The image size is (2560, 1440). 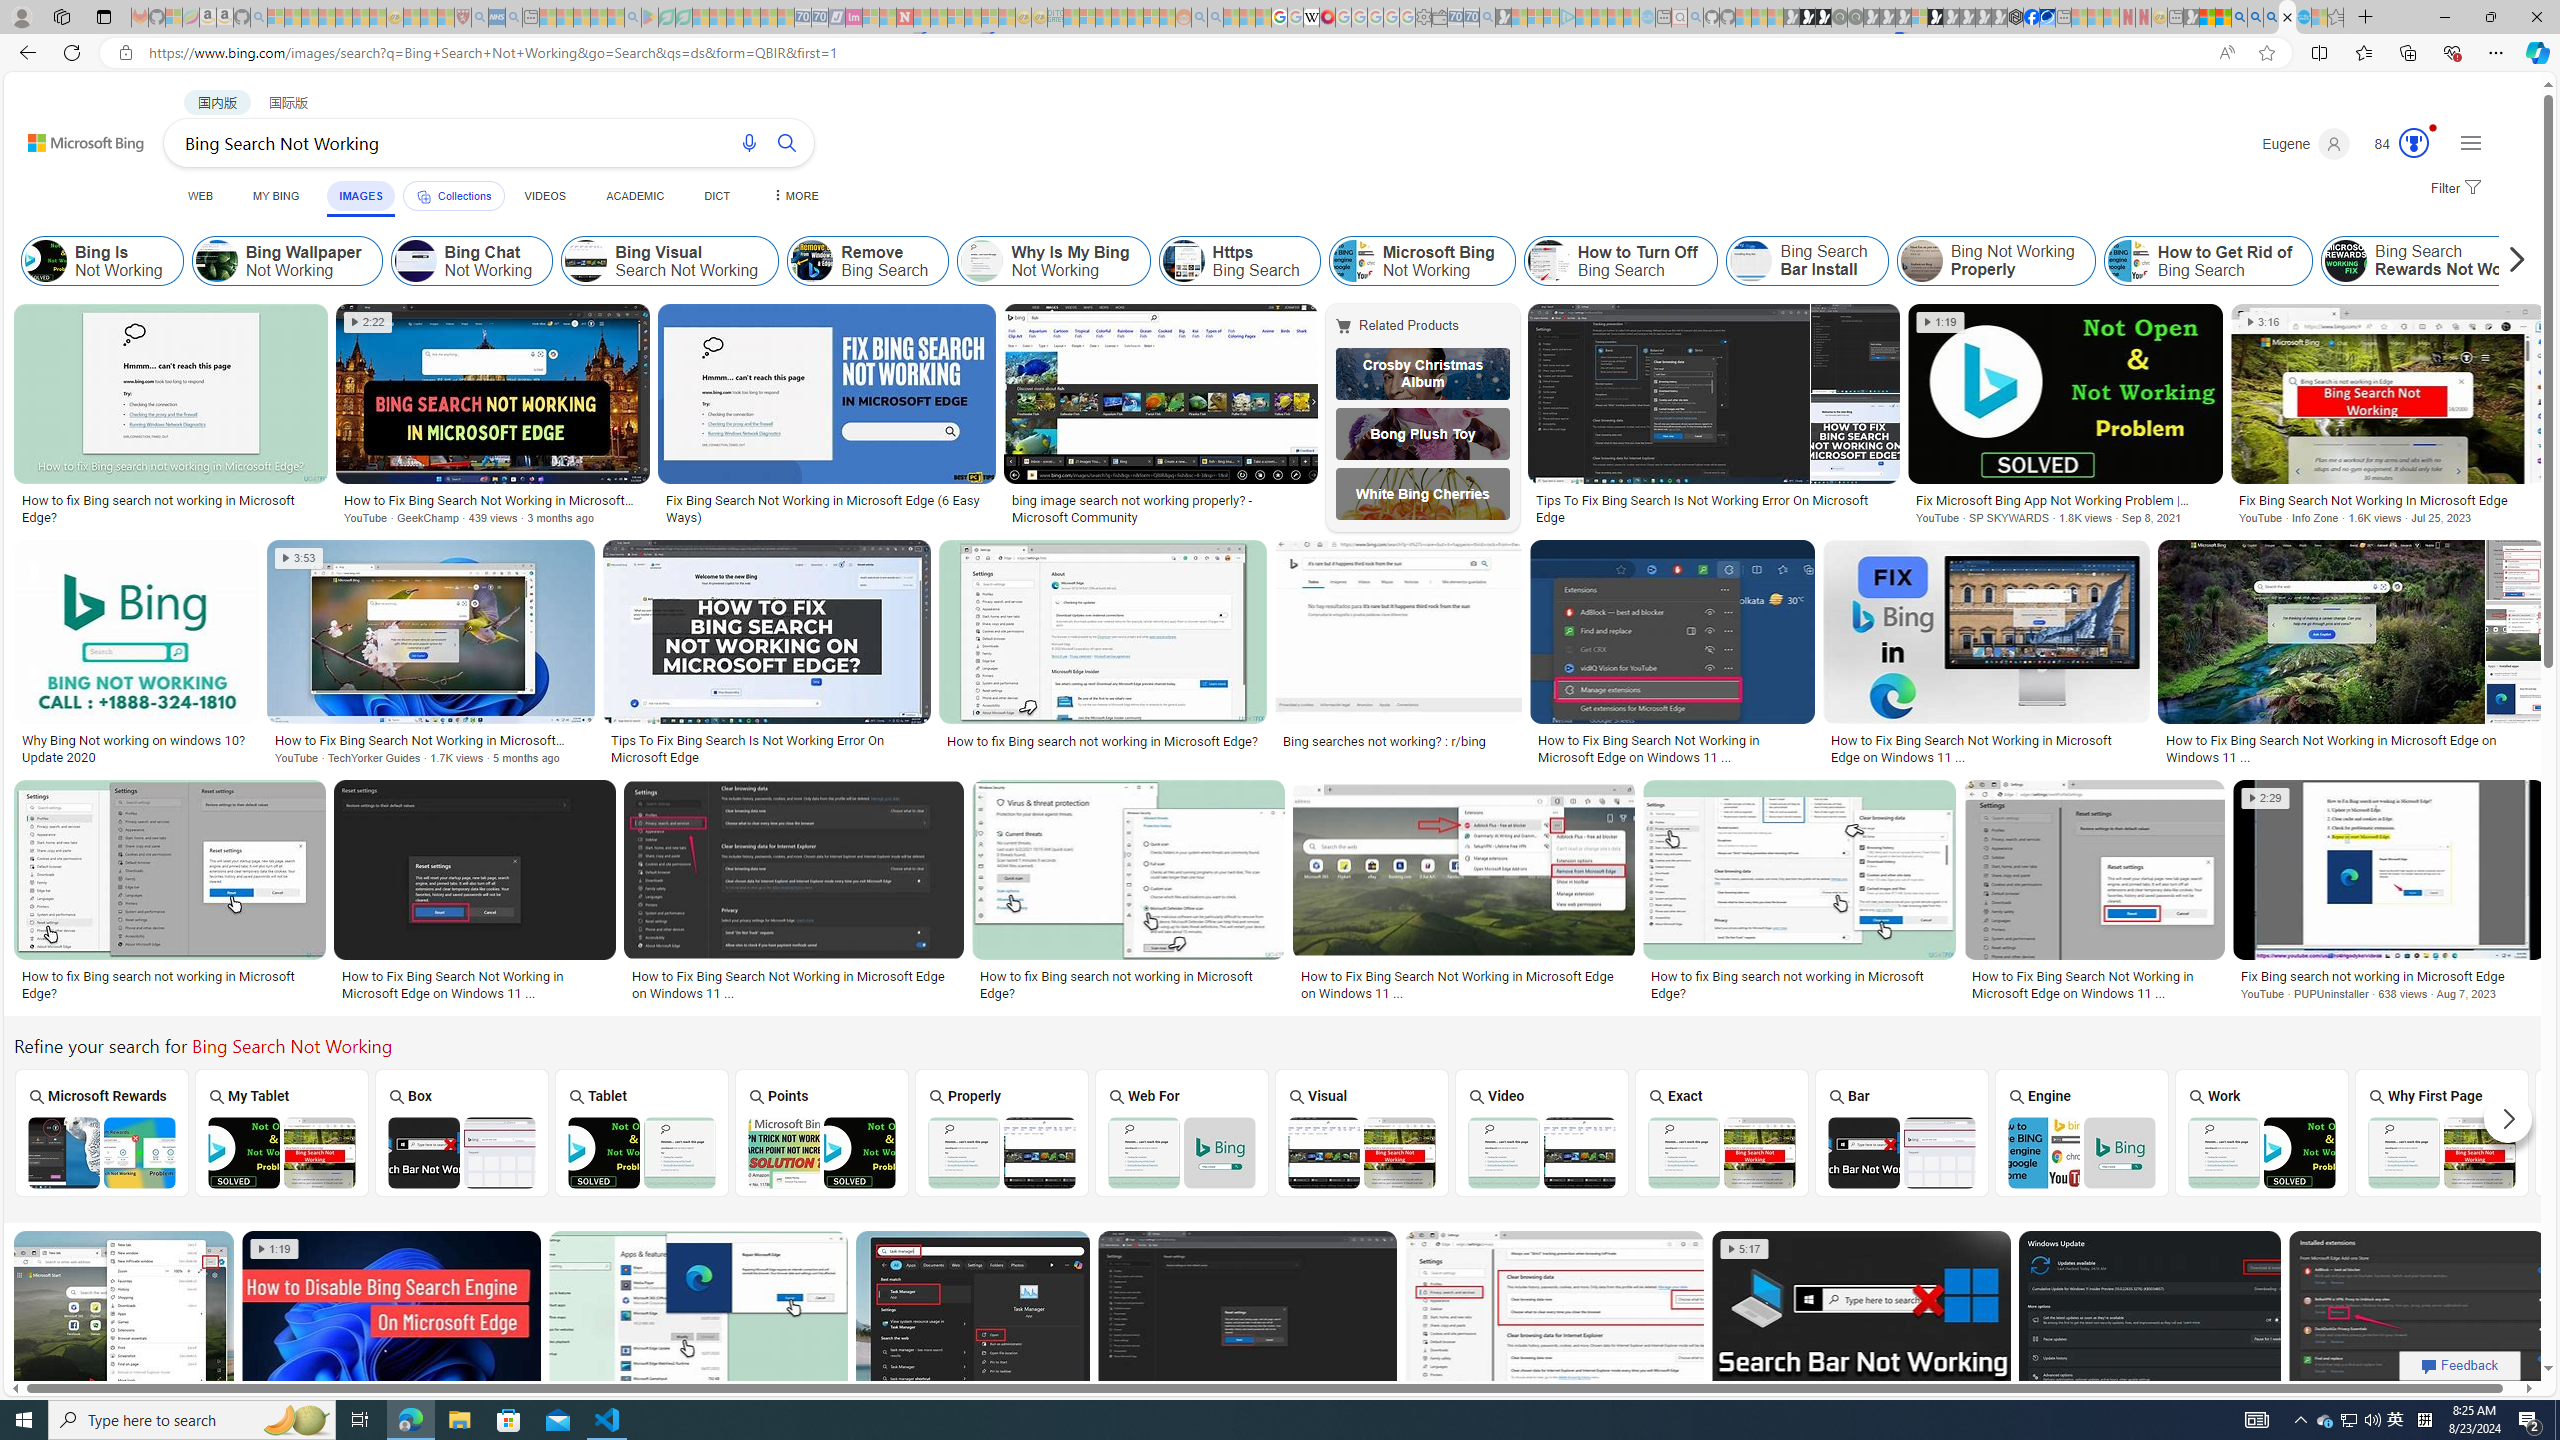 I want to click on Bing Chat Not Working, so click(x=416, y=261).